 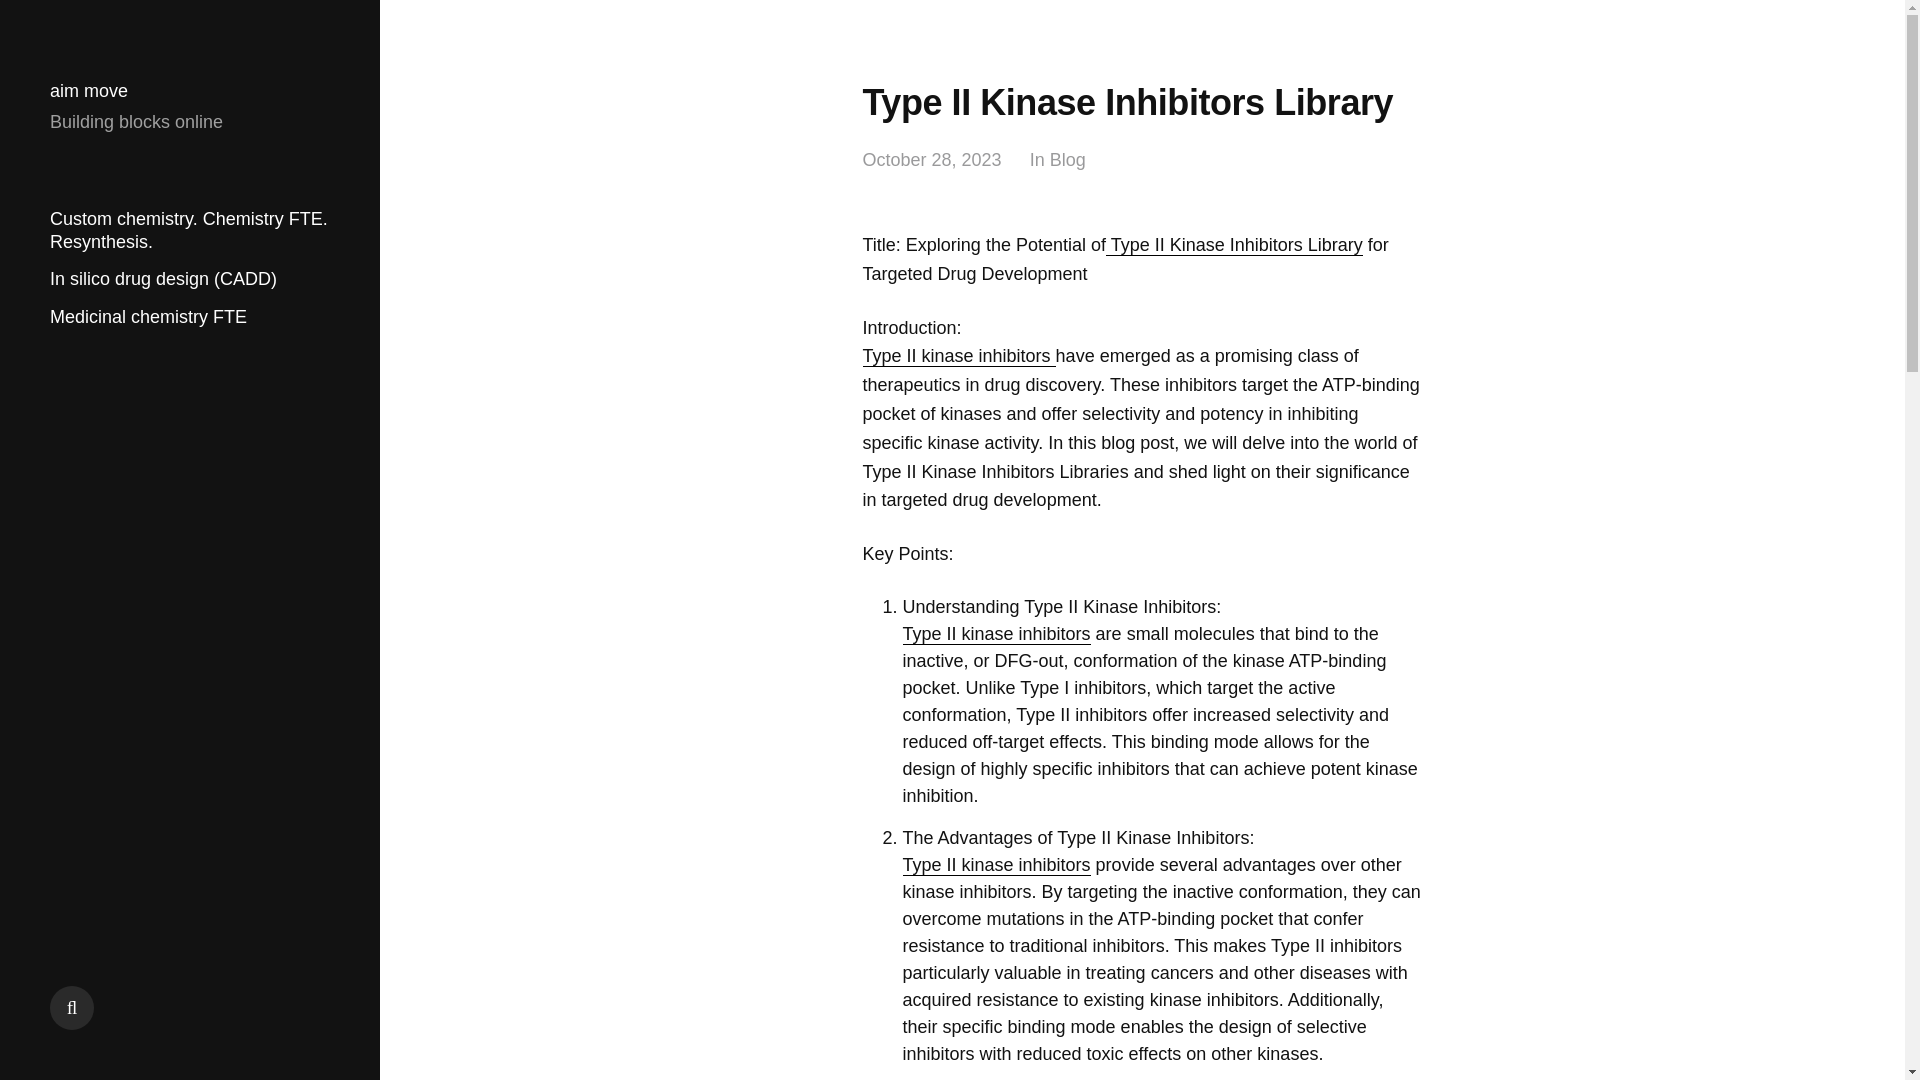 What do you see at coordinates (958, 356) in the screenshot?
I see `Type II kinase inhibitors` at bounding box center [958, 356].